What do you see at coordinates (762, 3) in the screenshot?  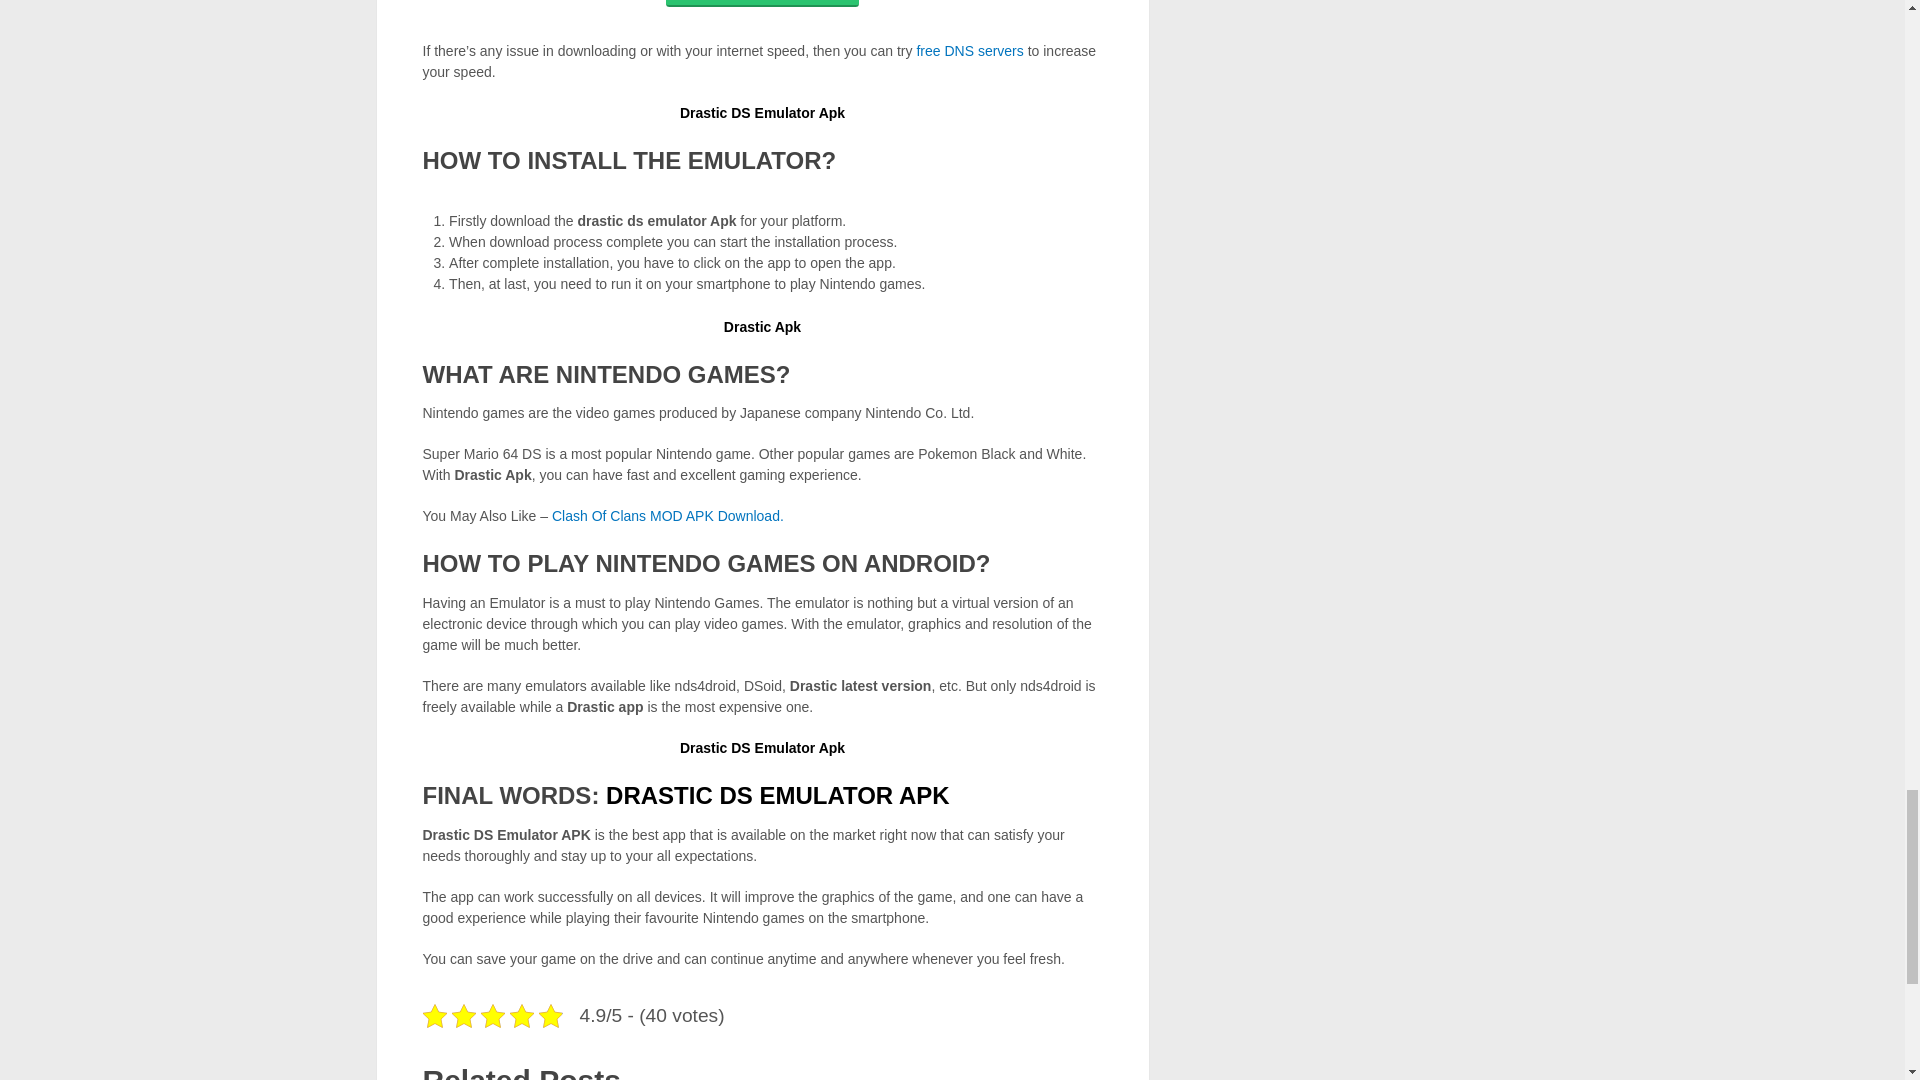 I see `Download from Playstore` at bounding box center [762, 3].